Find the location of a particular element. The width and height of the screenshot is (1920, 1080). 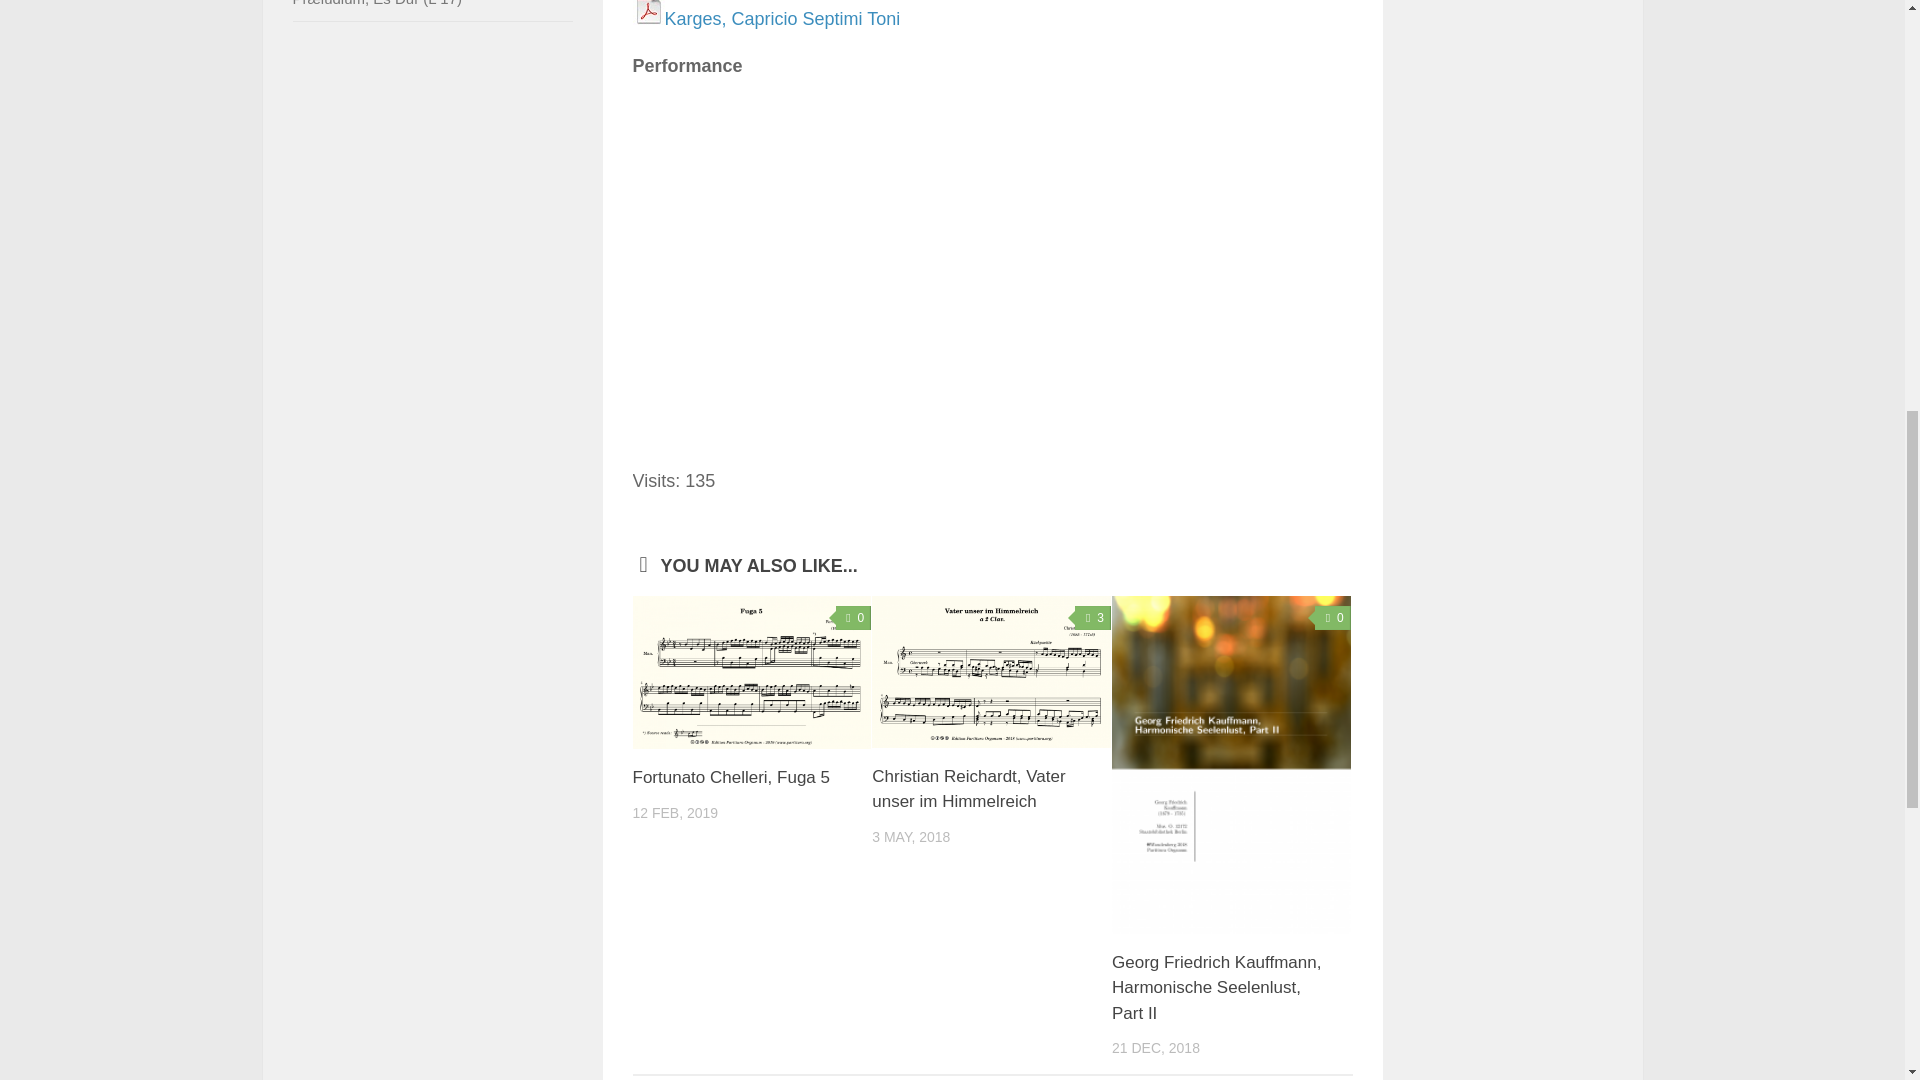

Georg Friedrich Kauffmann, Harmonische Seelenlust, Part II is located at coordinates (1216, 987).